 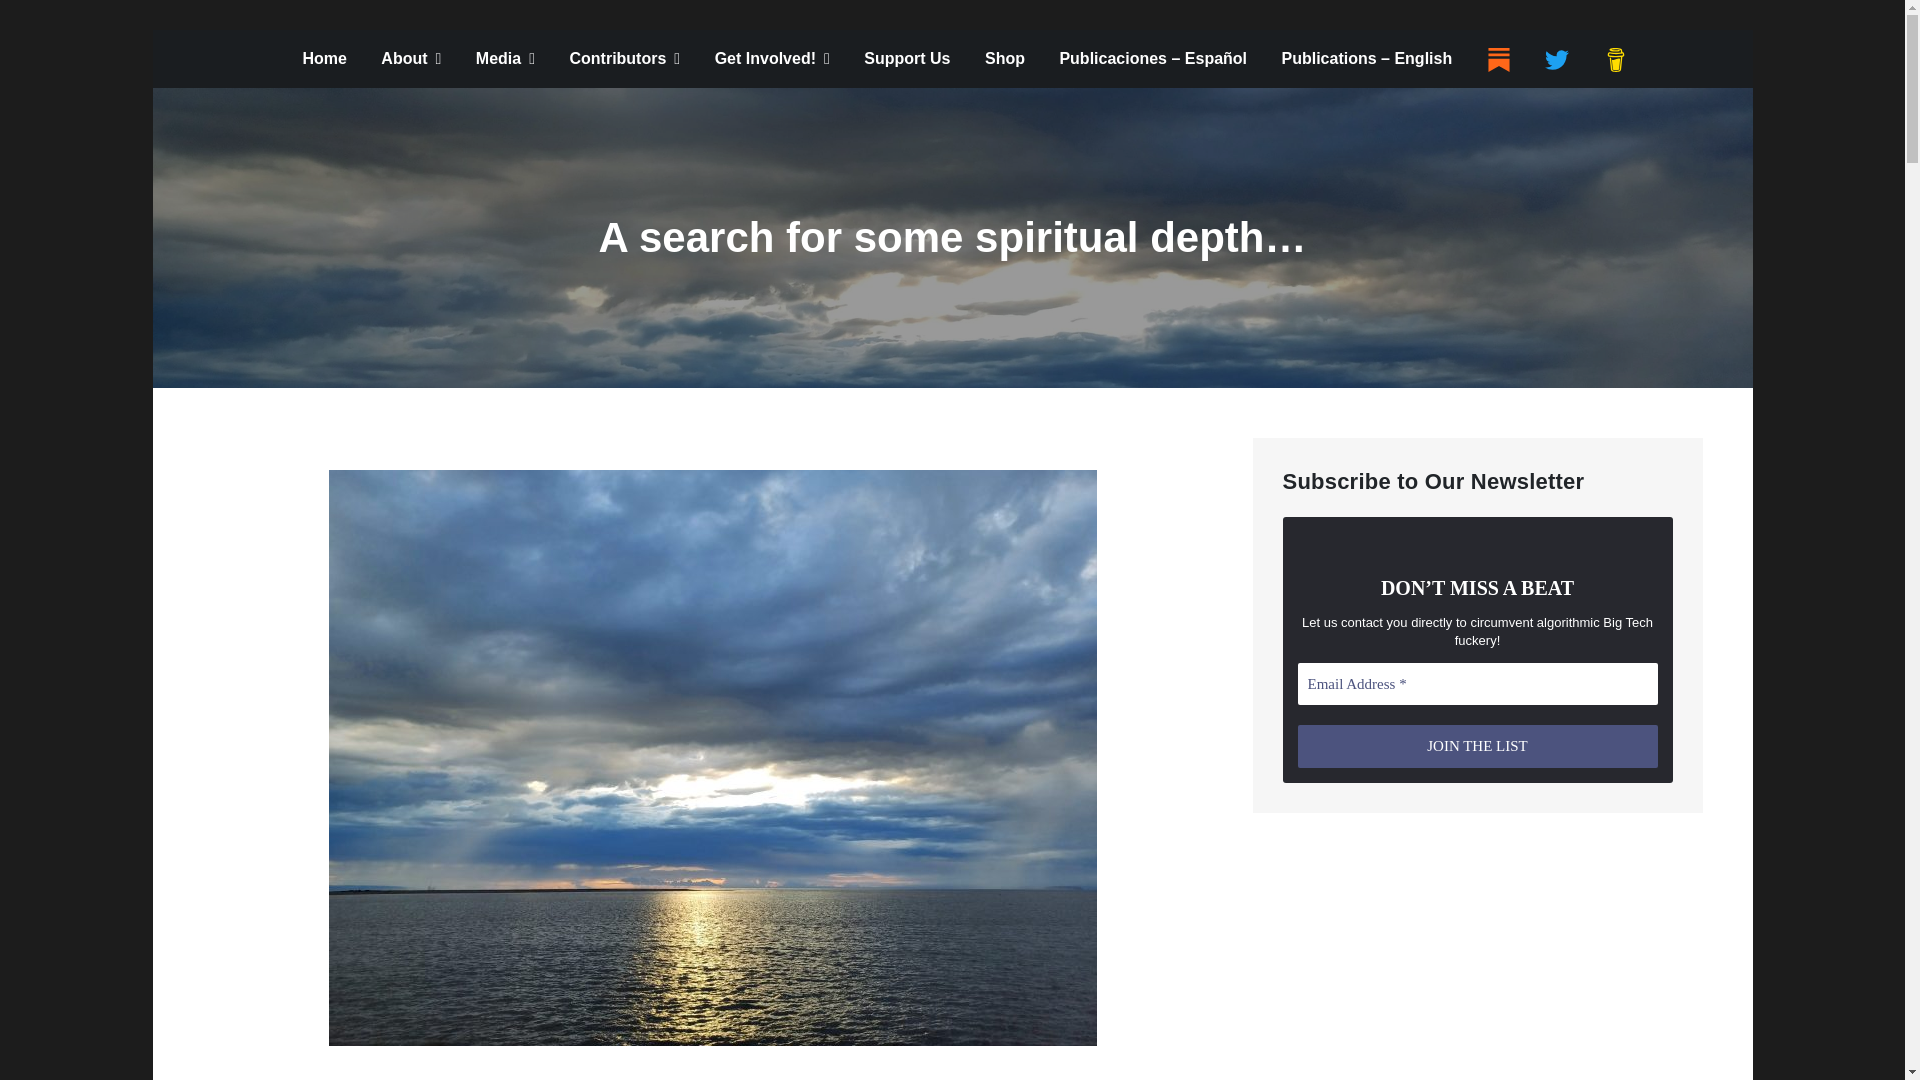 What do you see at coordinates (411, 58) in the screenshot?
I see `About` at bounding box center [411, 58].